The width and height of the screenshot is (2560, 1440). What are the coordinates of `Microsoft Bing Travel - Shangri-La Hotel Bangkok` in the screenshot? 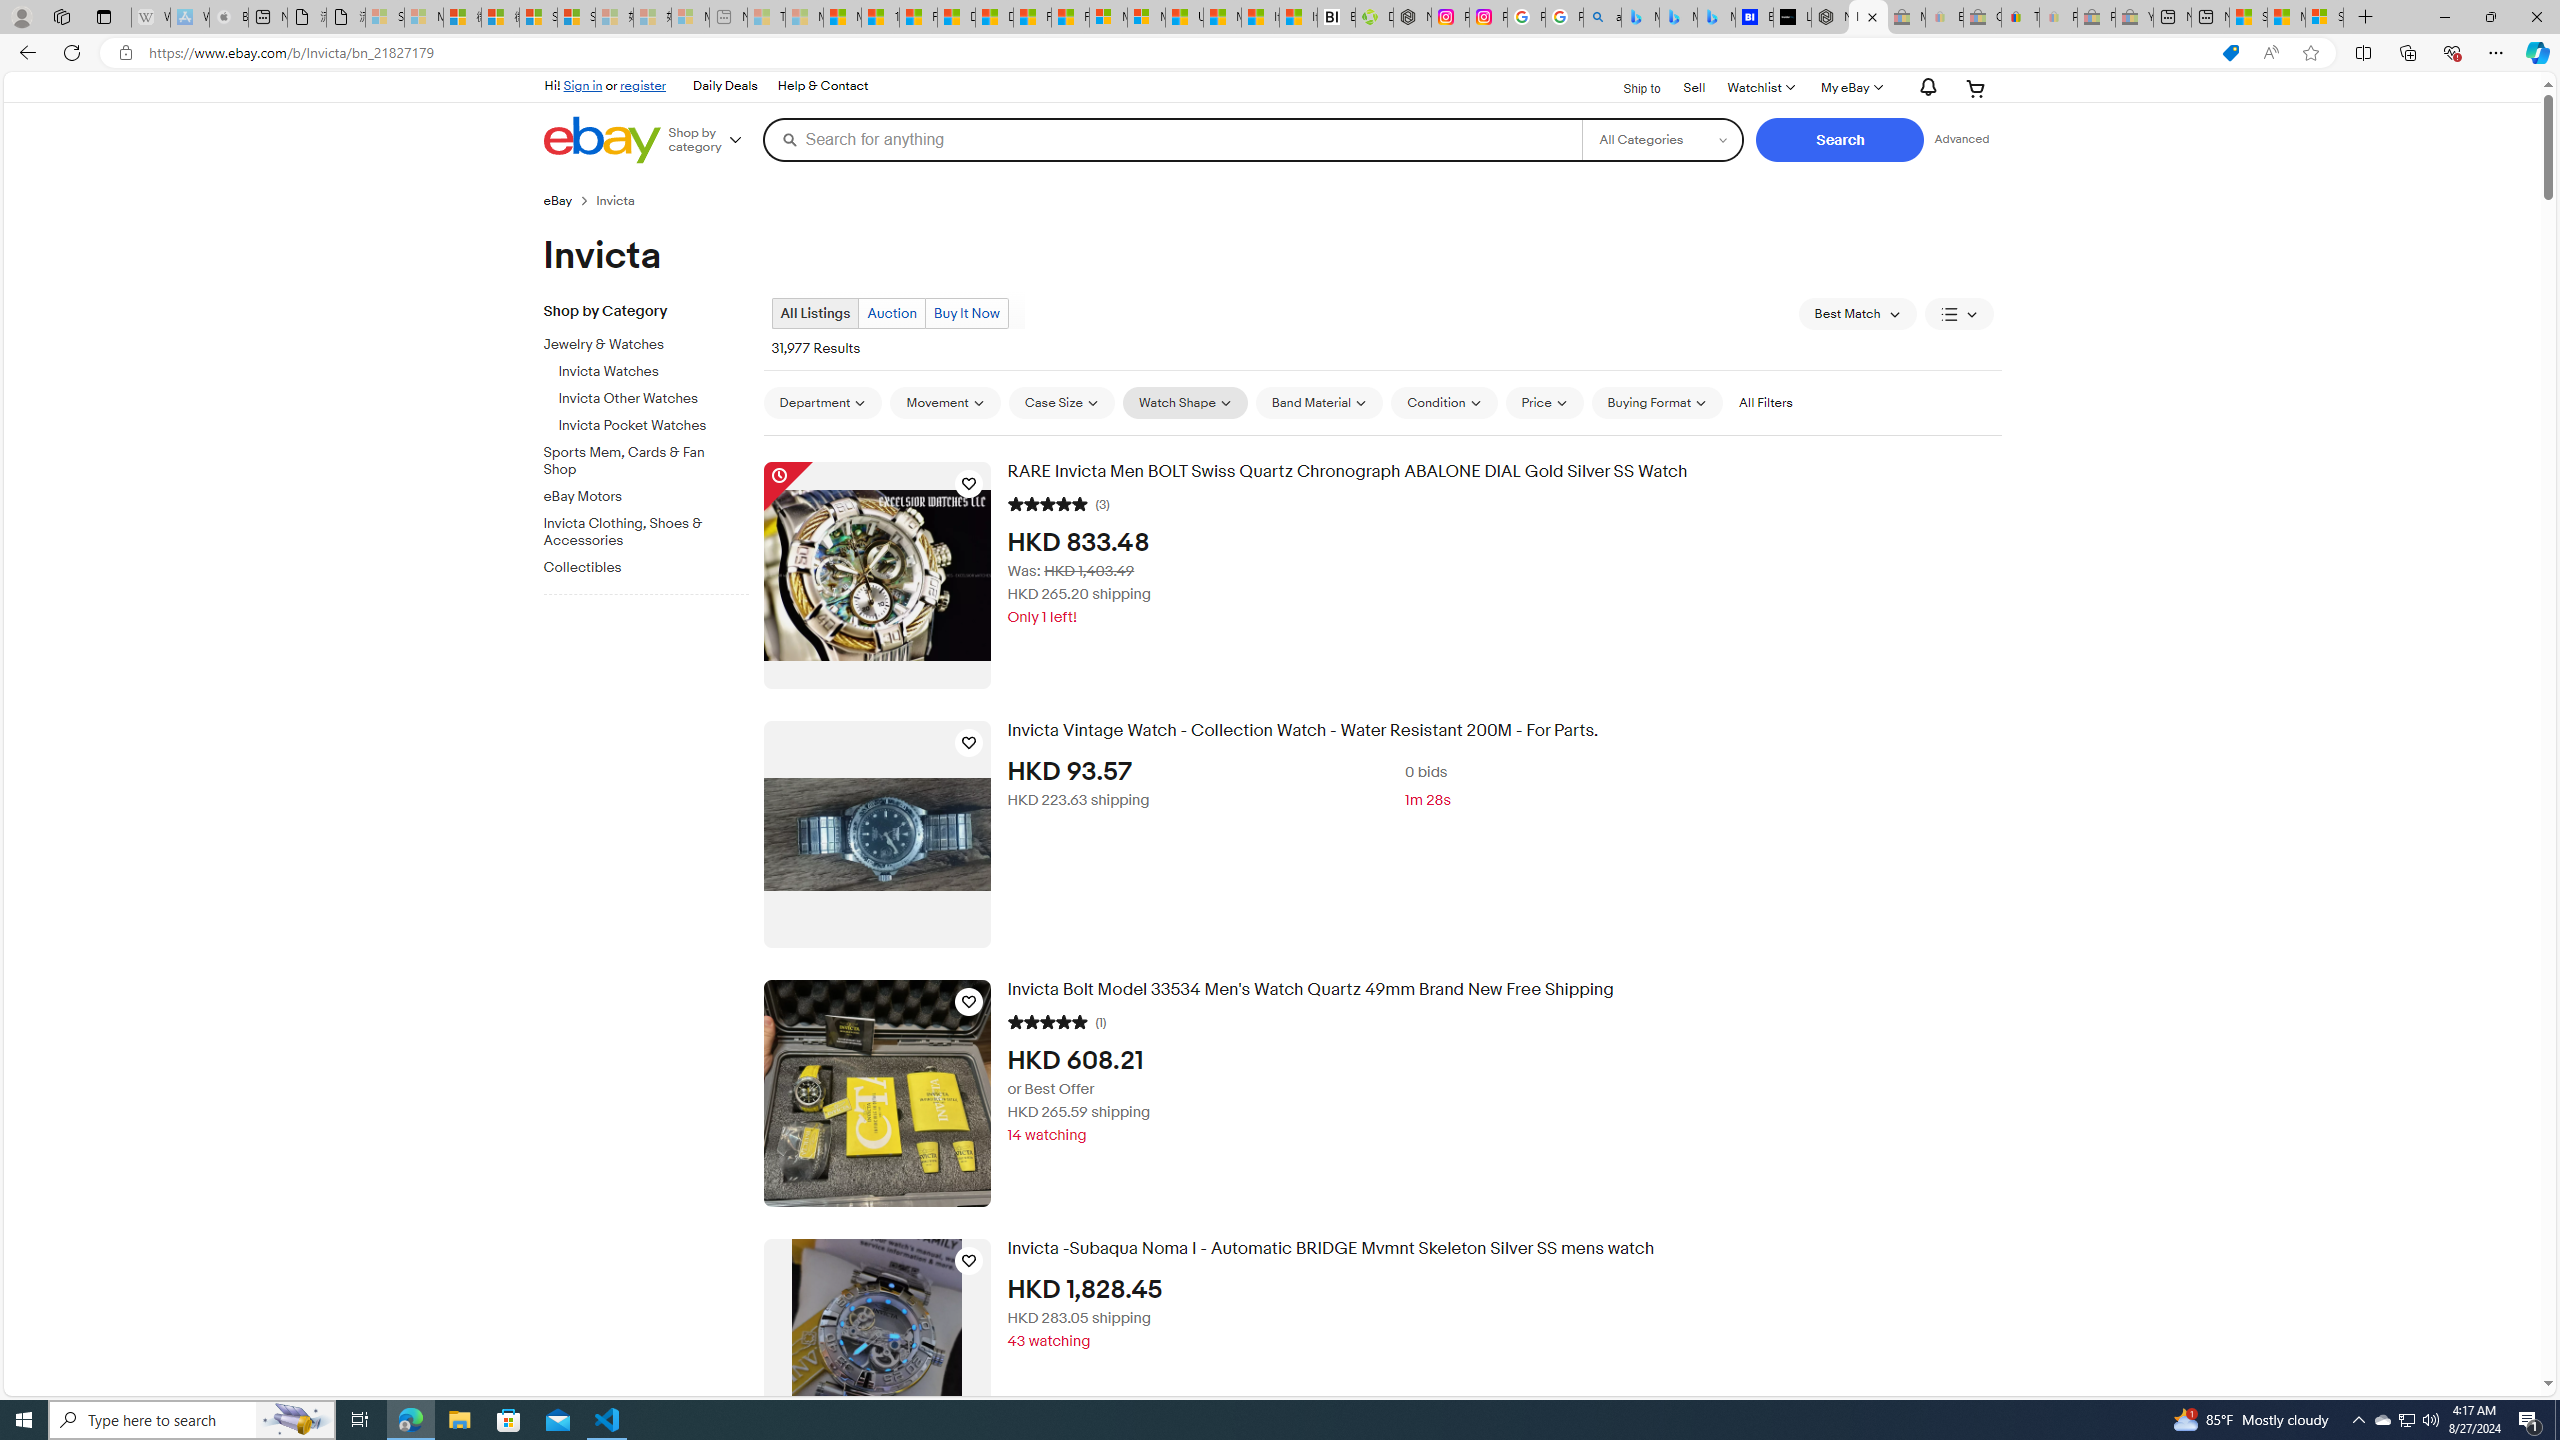 It's located at (1716, 17).